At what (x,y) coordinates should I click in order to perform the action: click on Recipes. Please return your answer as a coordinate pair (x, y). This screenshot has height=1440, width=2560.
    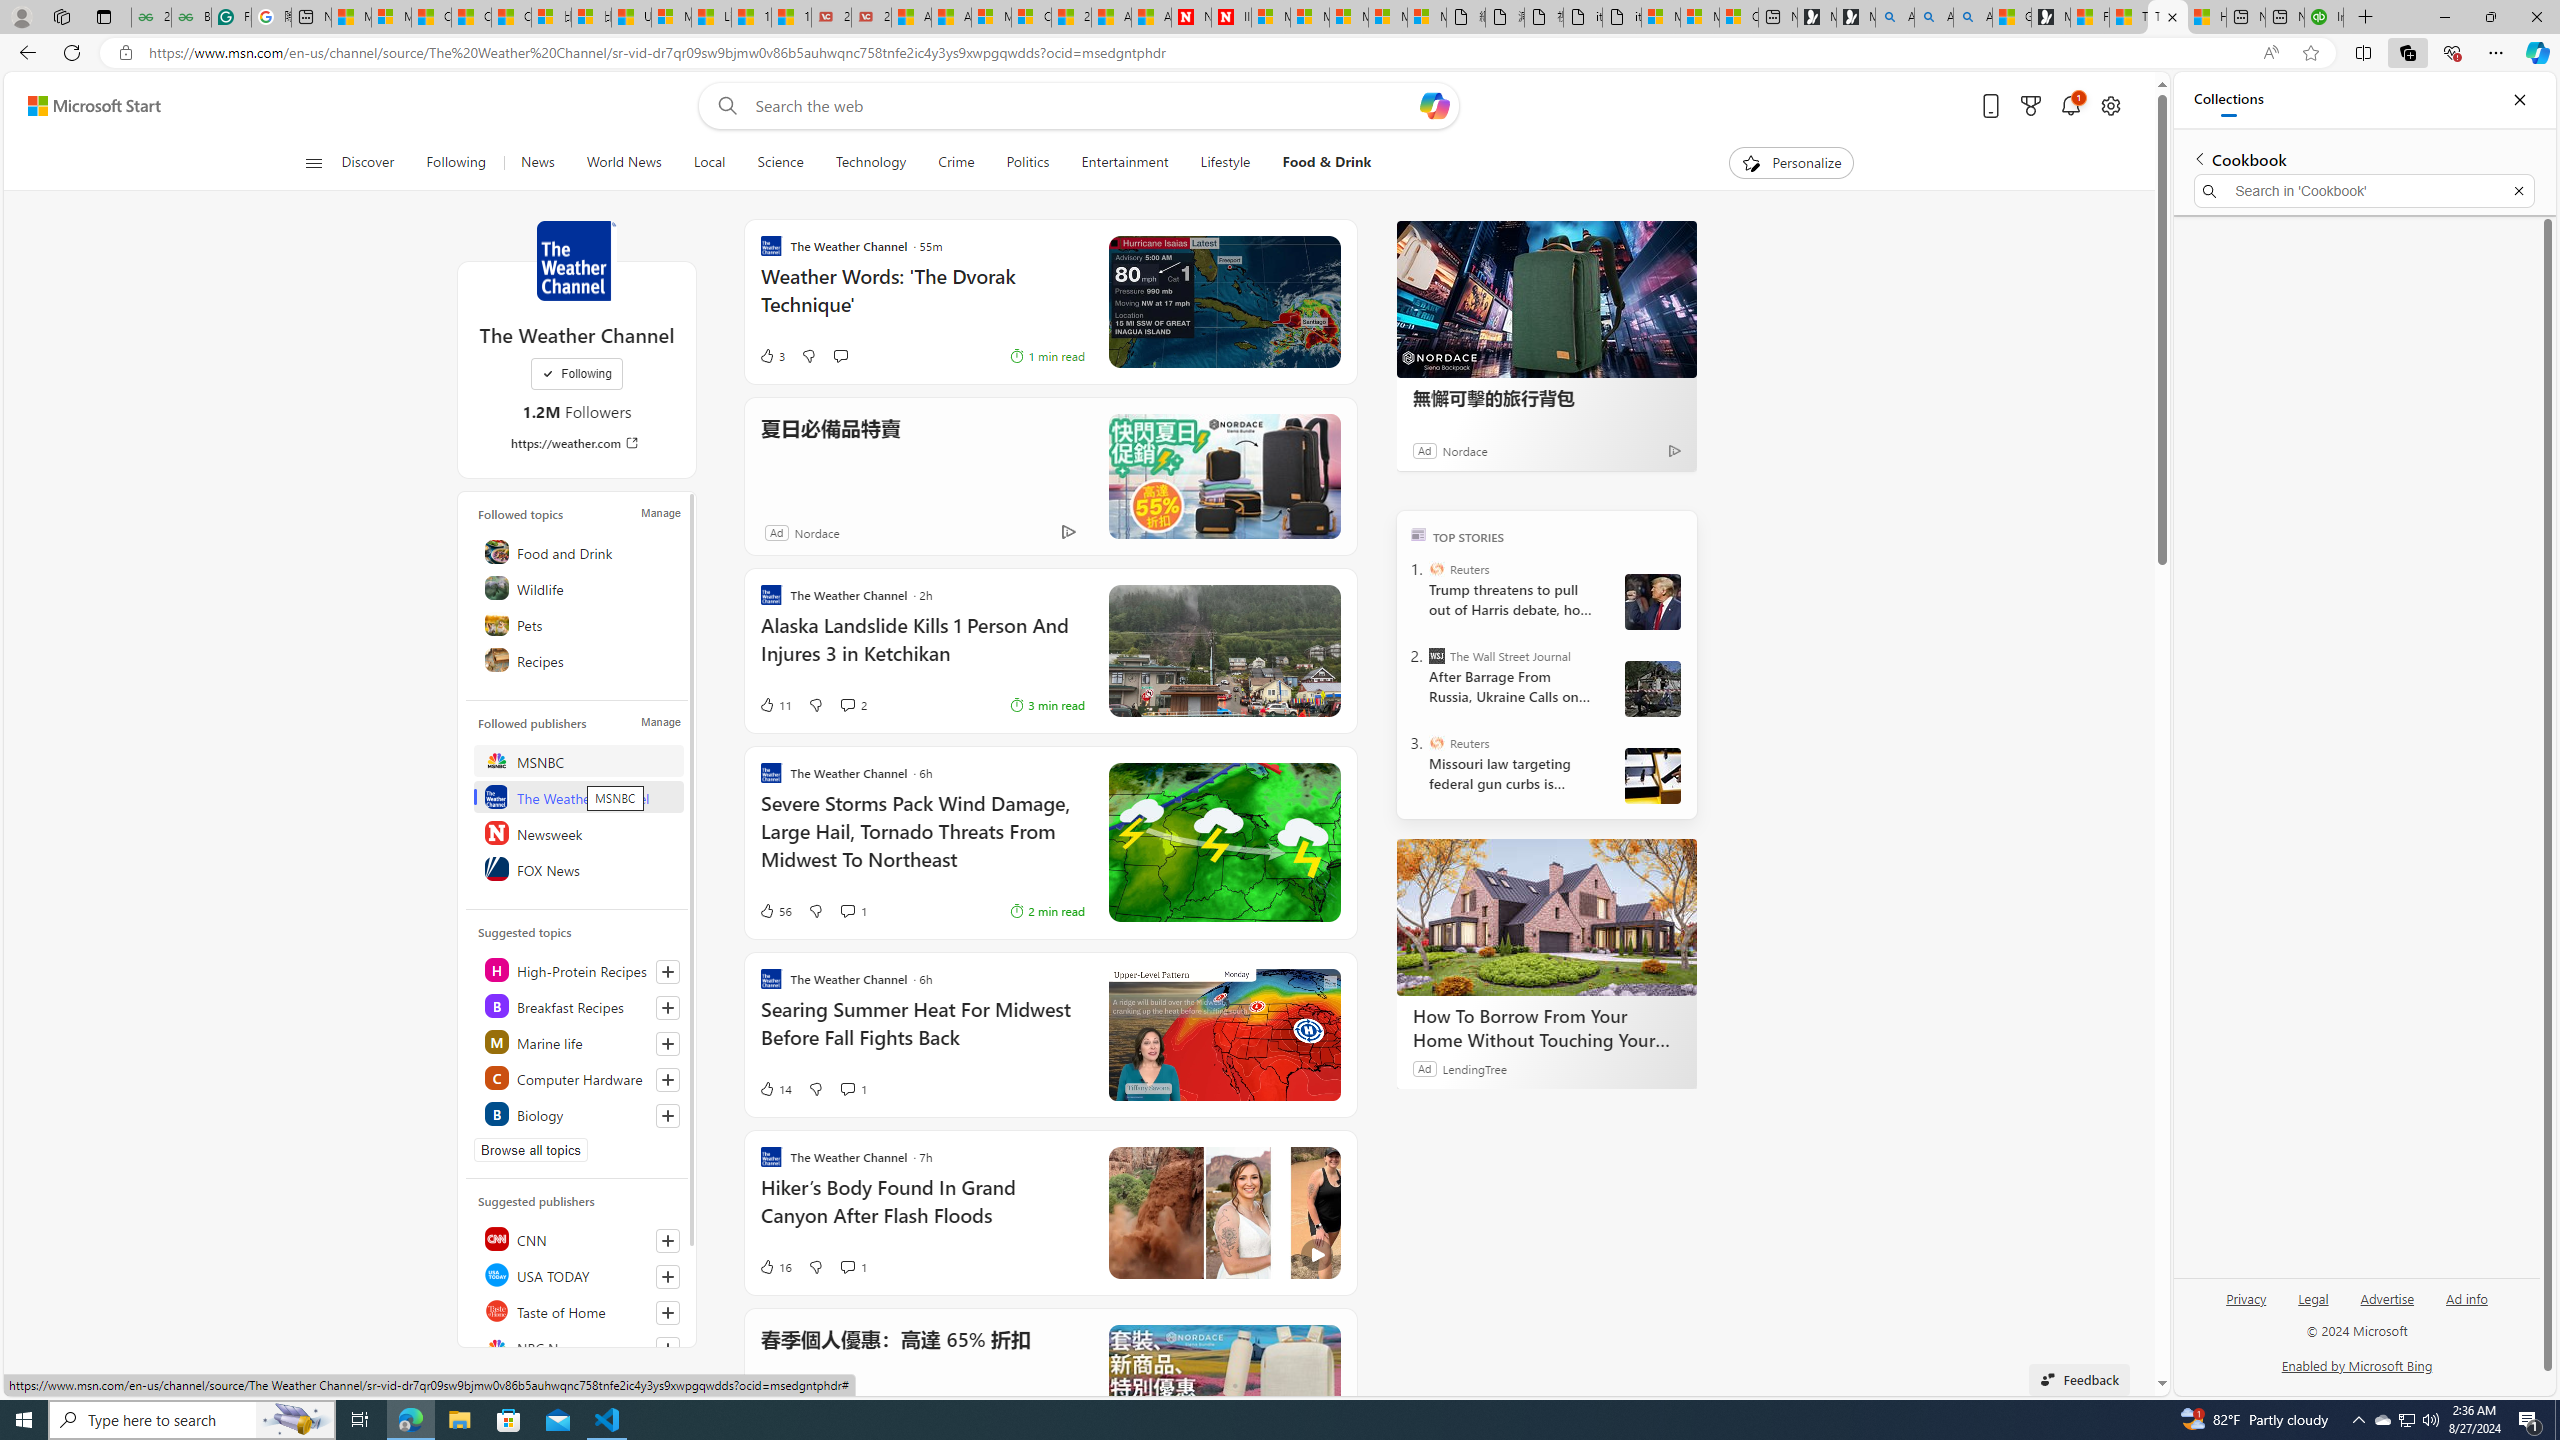
    Looking at the image, I should click on (578, 659).